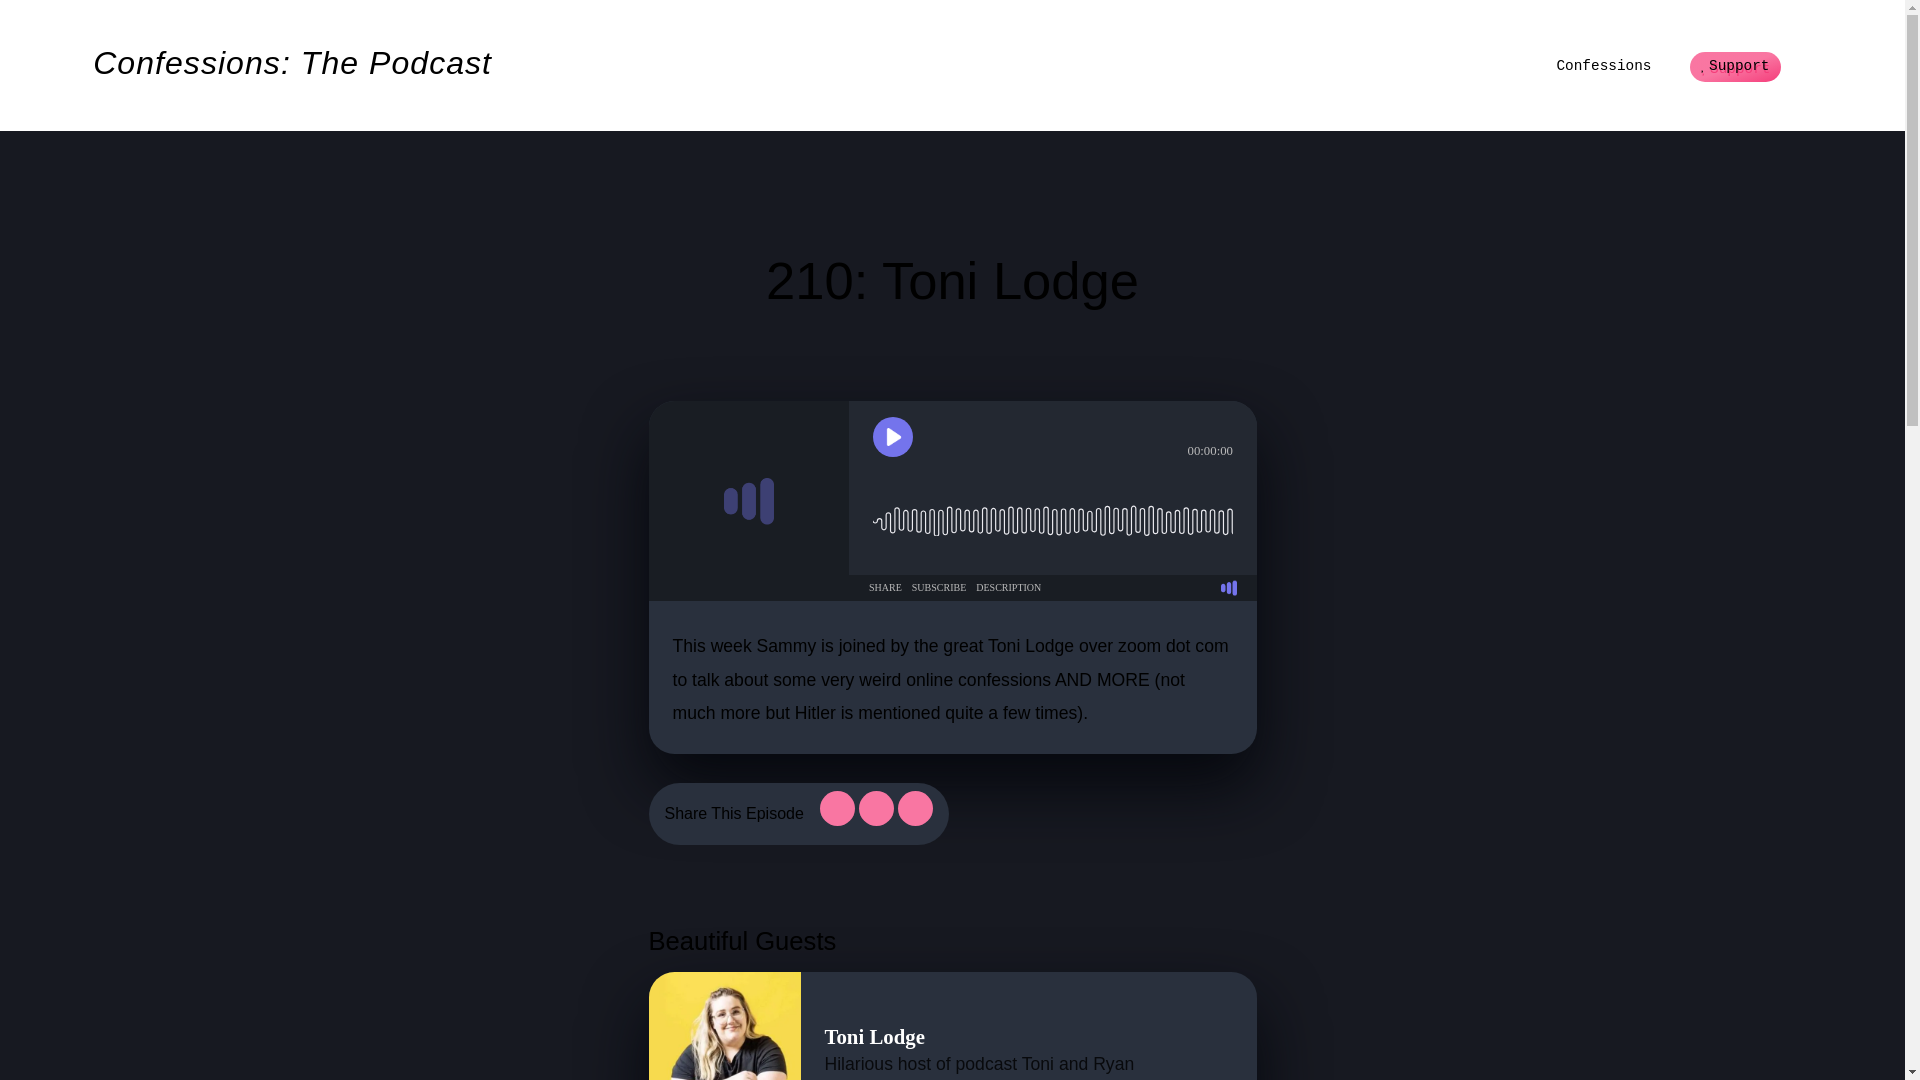 This screenshot has width=1920, height=1080. I want to click on Toni Lodge, so click(873, 1036).